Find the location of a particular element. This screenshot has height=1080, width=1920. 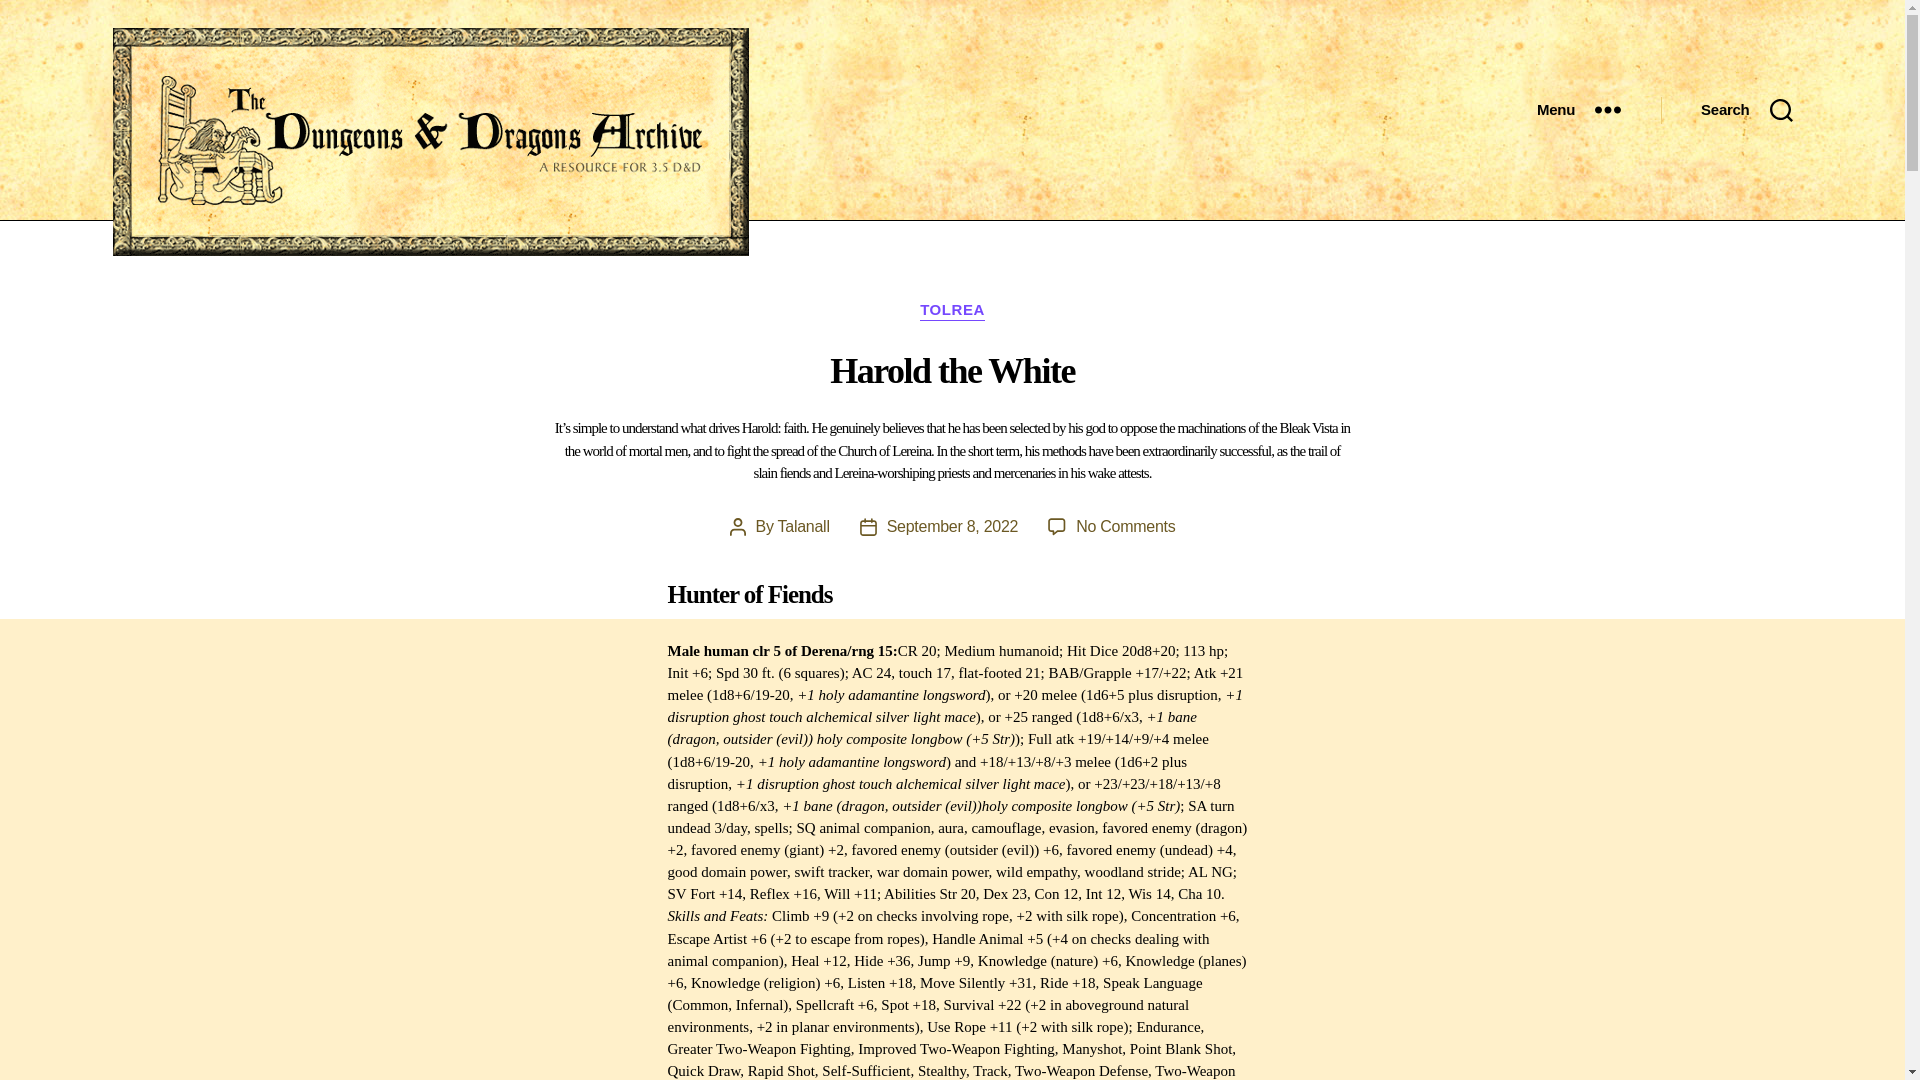

September 8, 2022 is located at coordinates (1125, 526).